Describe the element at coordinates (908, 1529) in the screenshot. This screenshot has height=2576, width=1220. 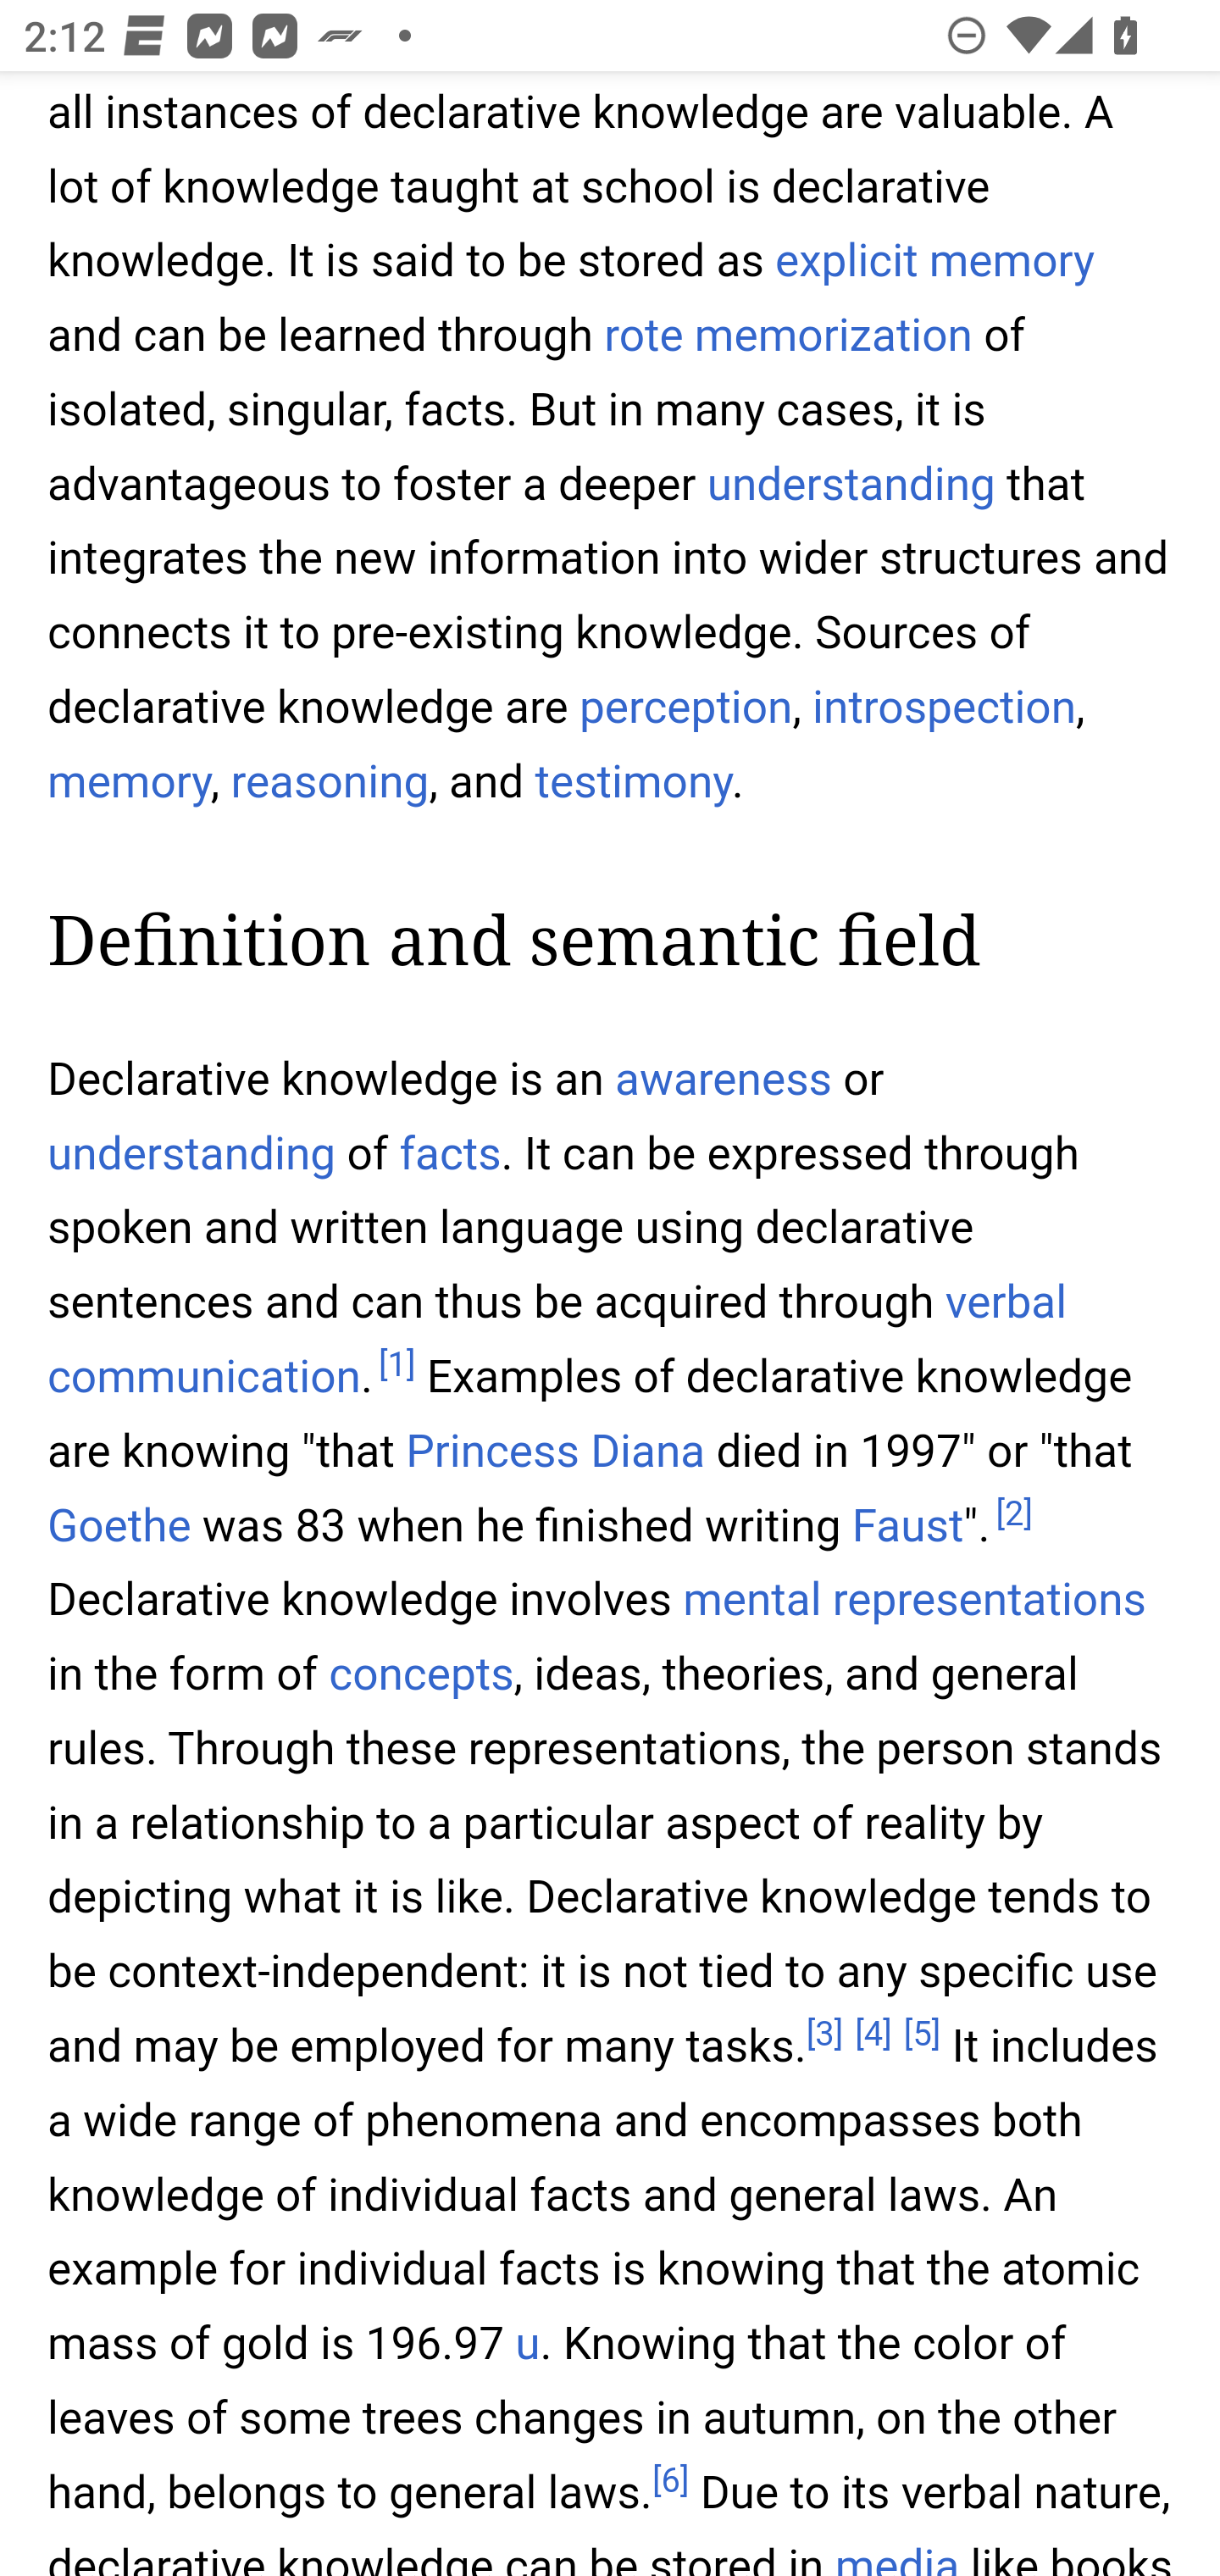
I see `Faust` at that location.